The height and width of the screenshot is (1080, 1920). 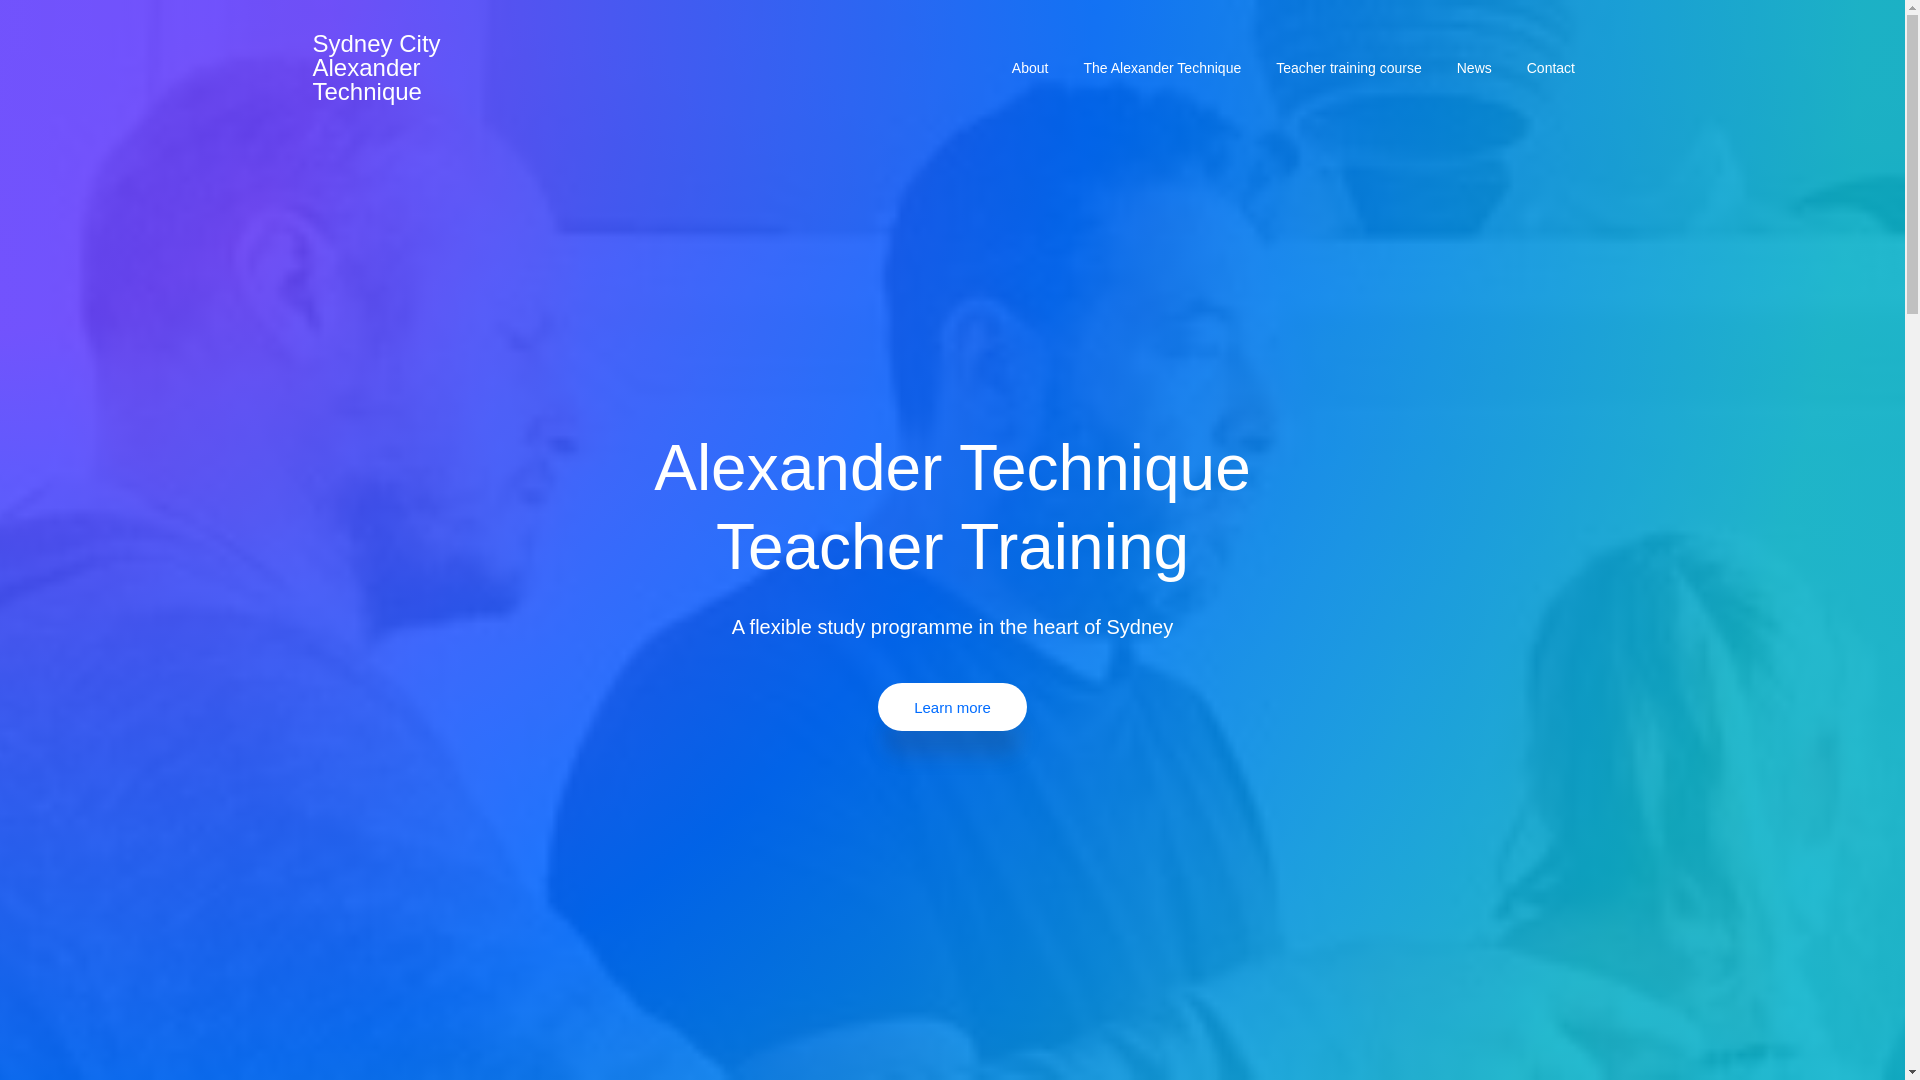 What do you see at coordinates (952, 706) in the screenshot?
I see `Learn more` at bounding box center [952, 706].